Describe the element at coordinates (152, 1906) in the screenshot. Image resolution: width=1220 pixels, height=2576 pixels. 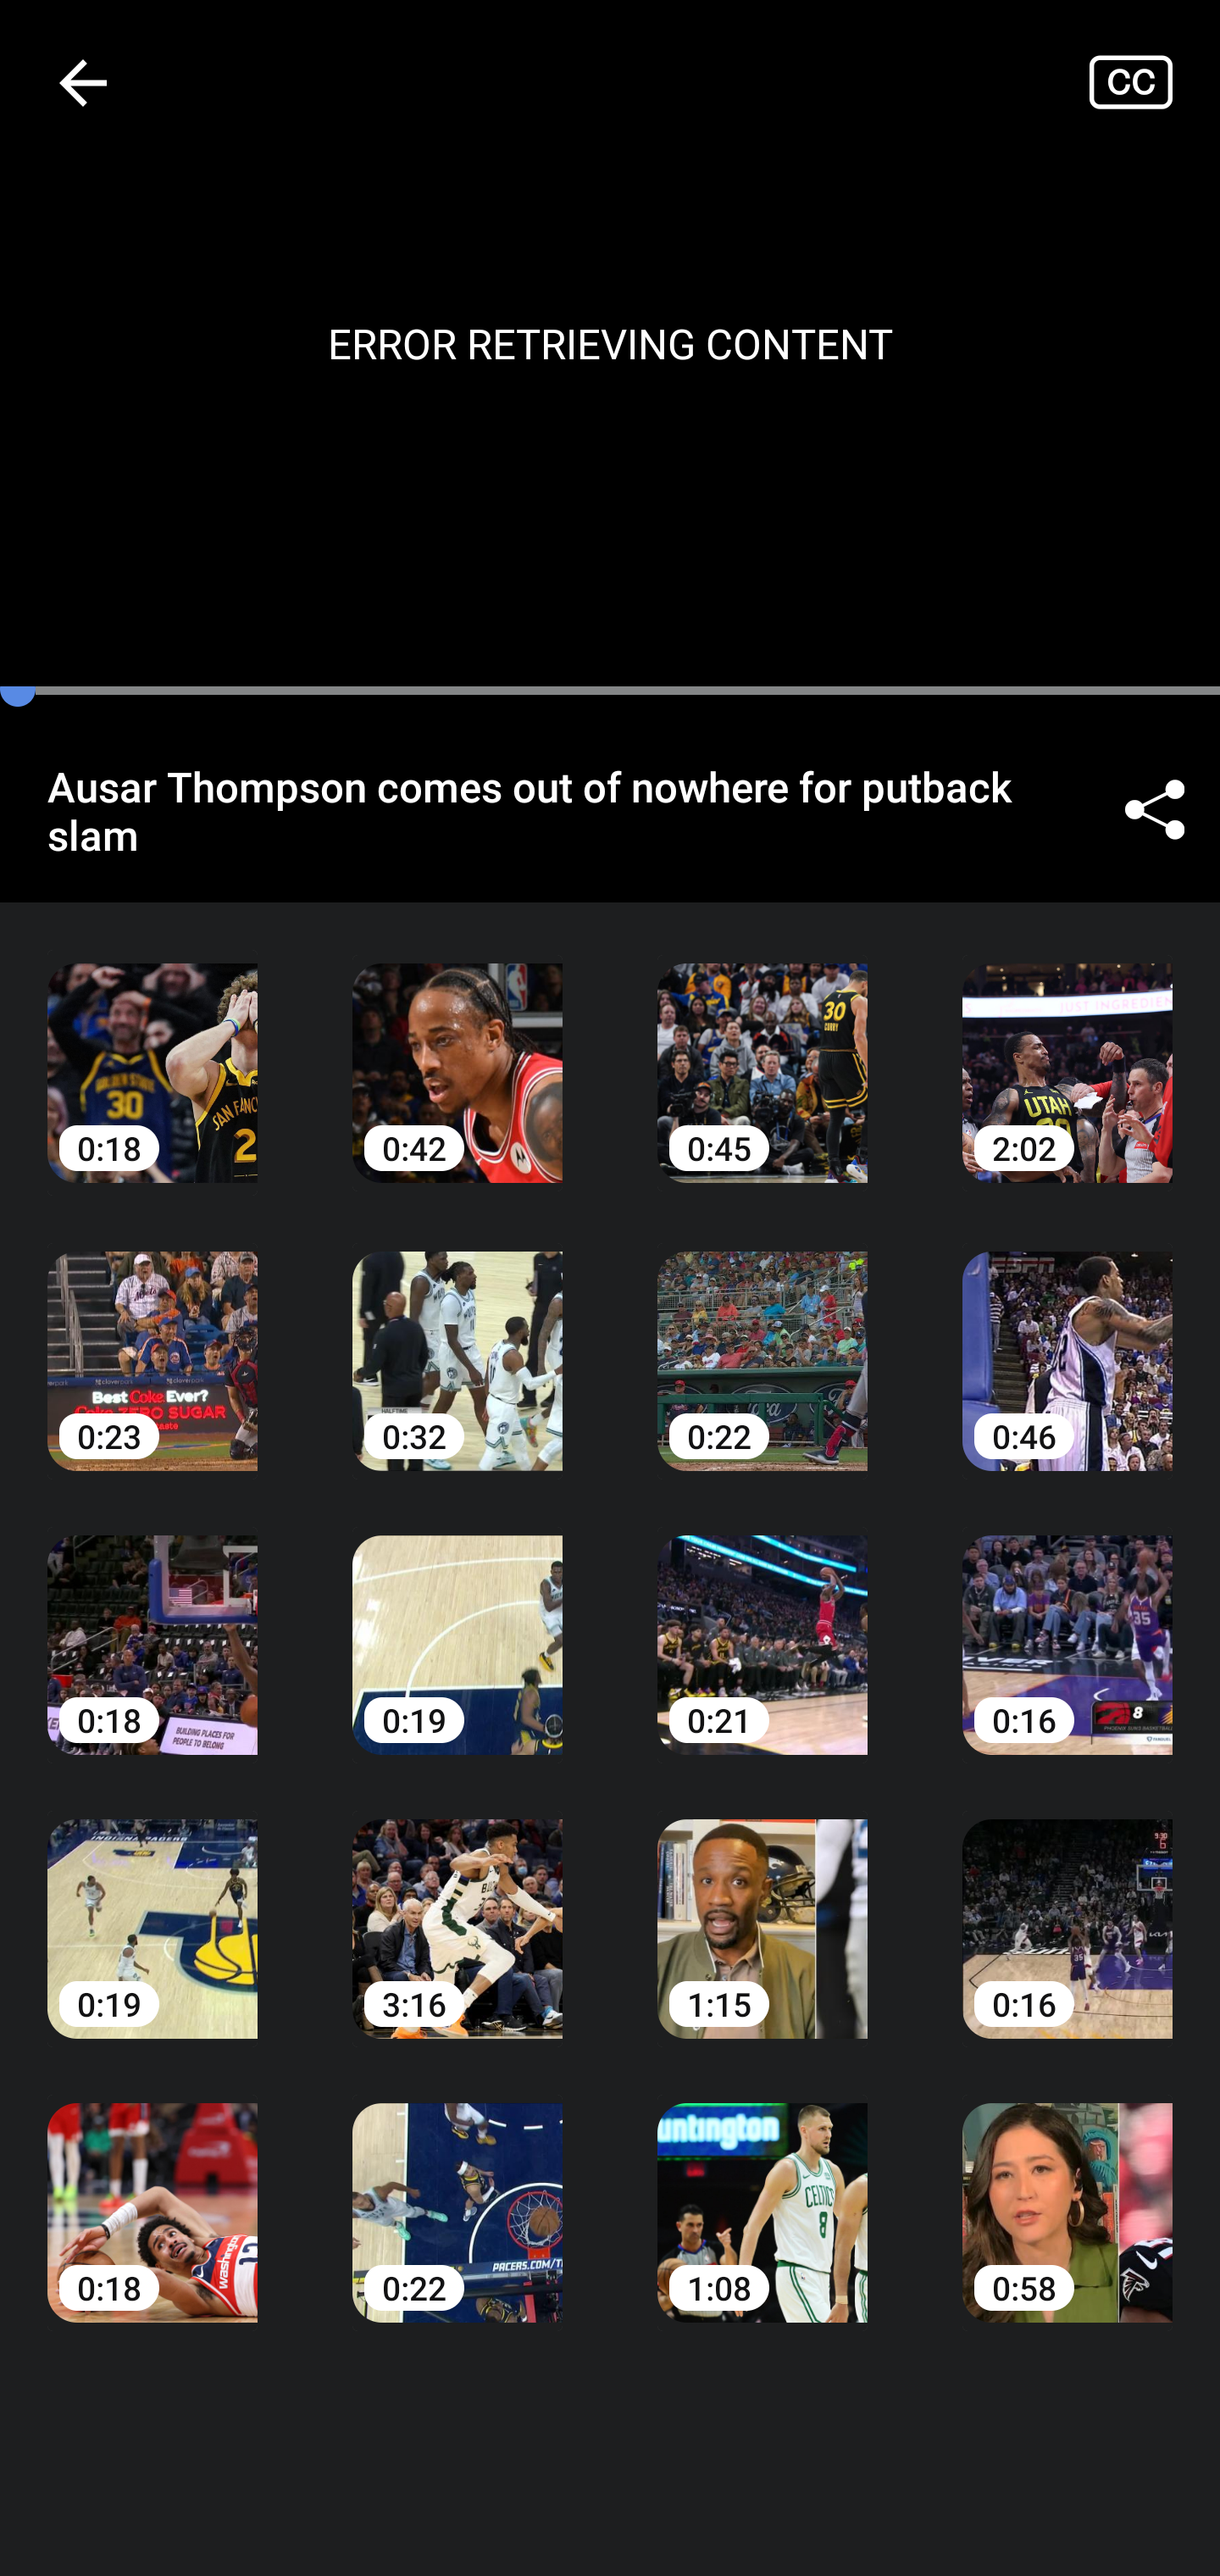
I see `0:19` at that location.